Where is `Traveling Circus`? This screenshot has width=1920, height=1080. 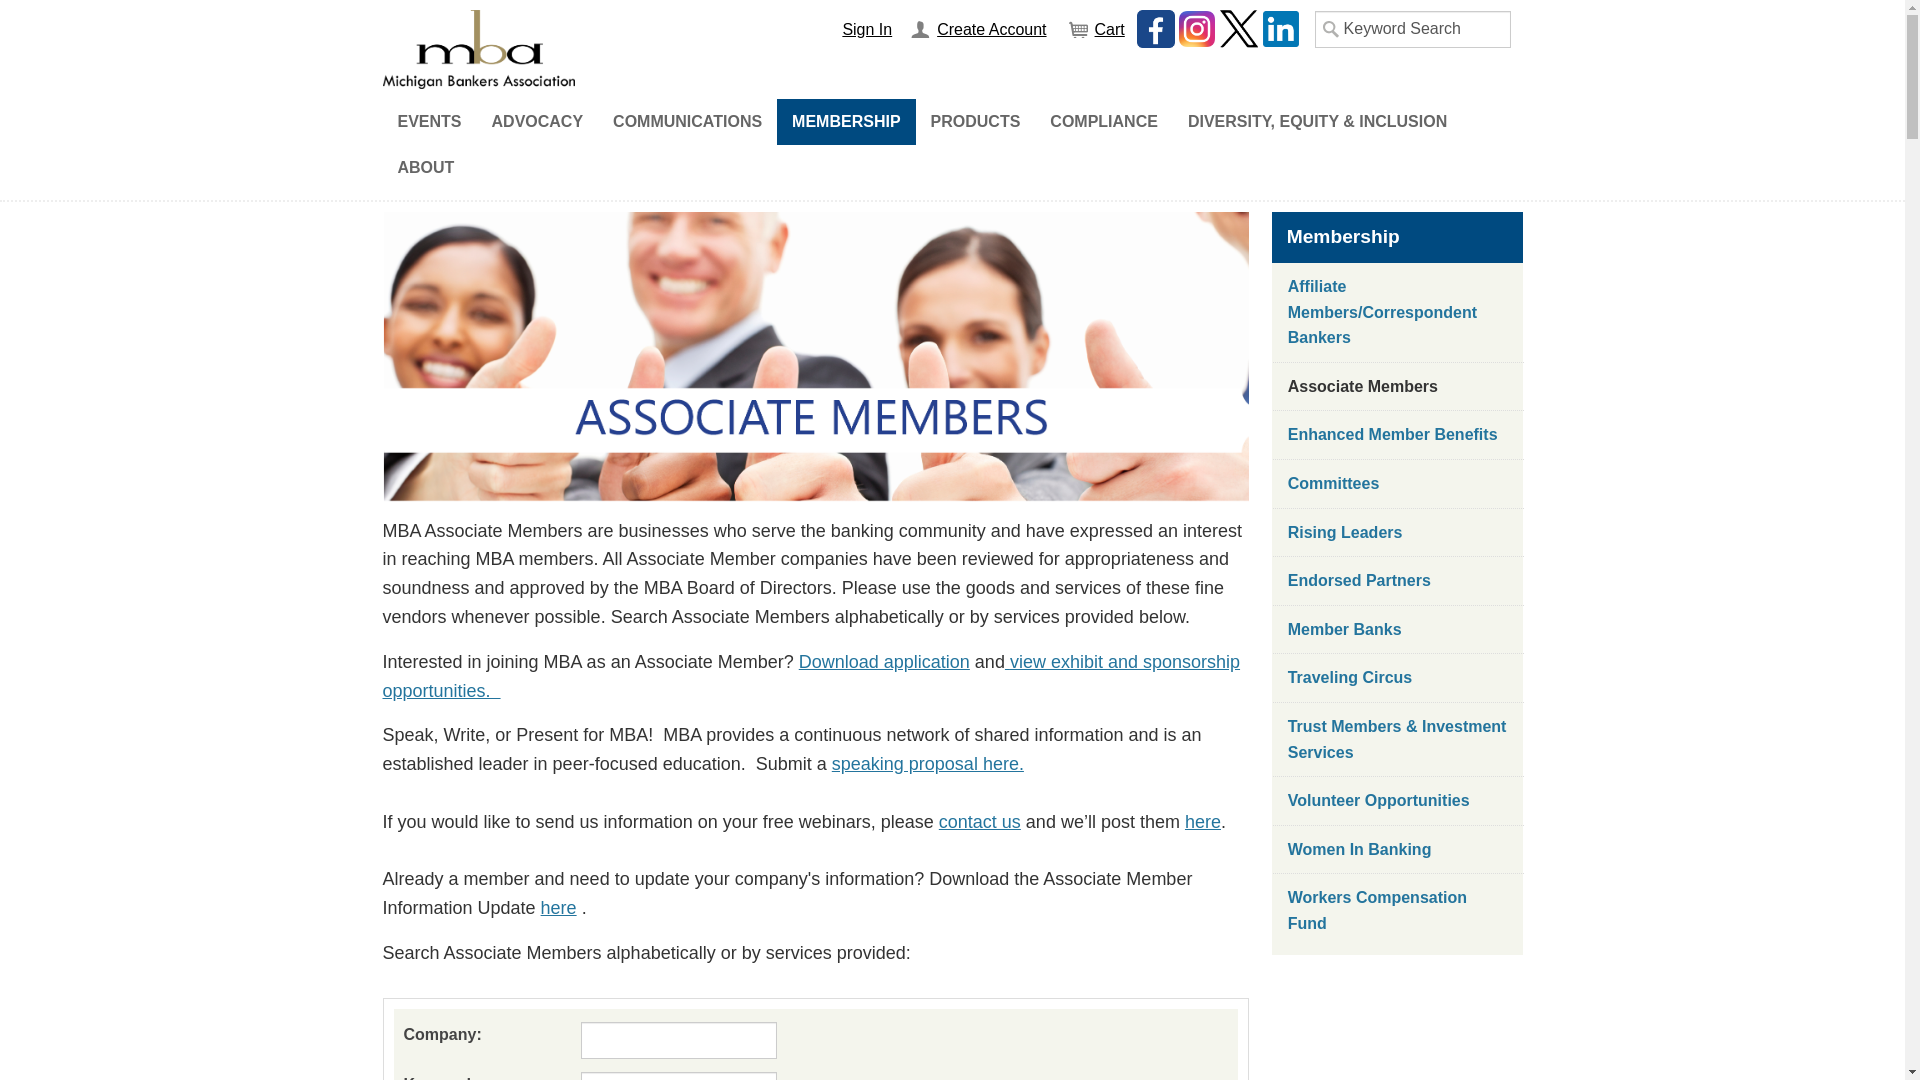 Traveling Circus is located at coordinates (1398, 678).